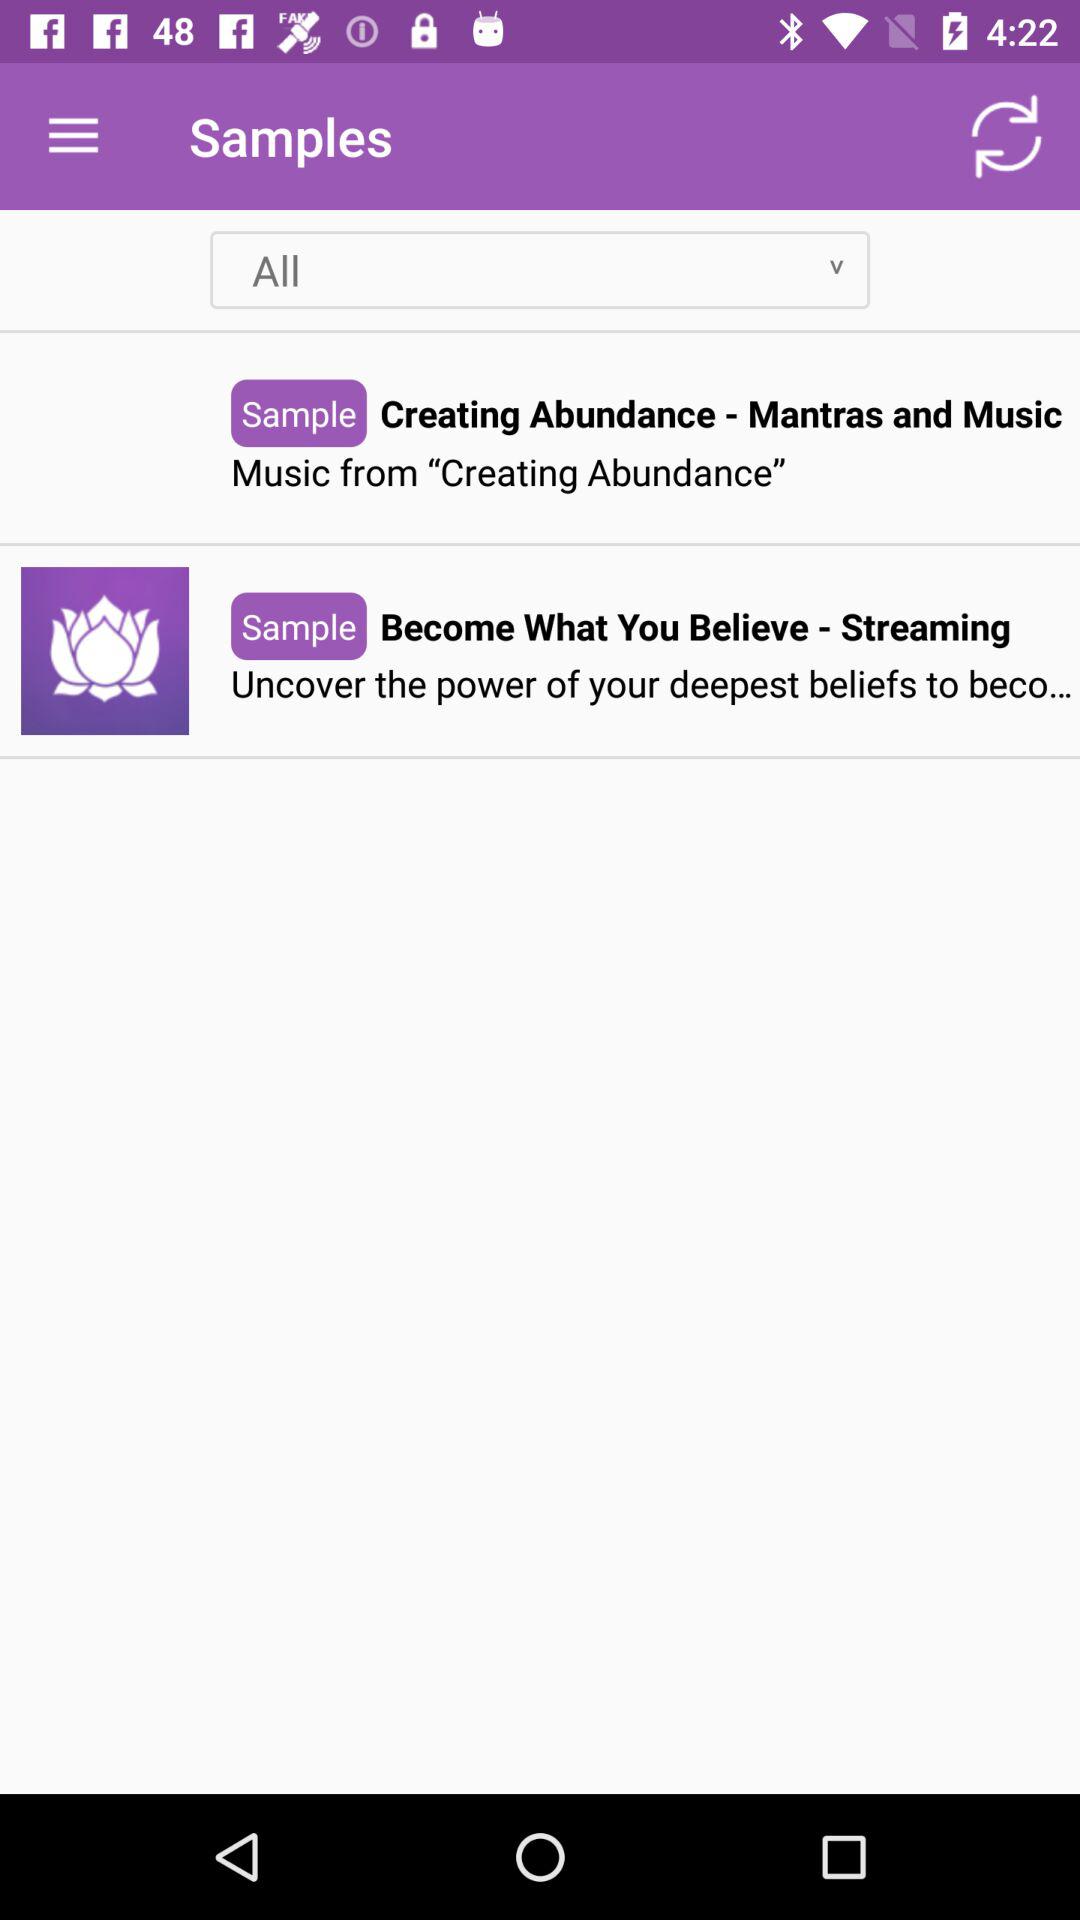 The height and width of the screenshot is (1920, 1080). I want to click on click the icon above the uncover the power icon, so click(695, 626).